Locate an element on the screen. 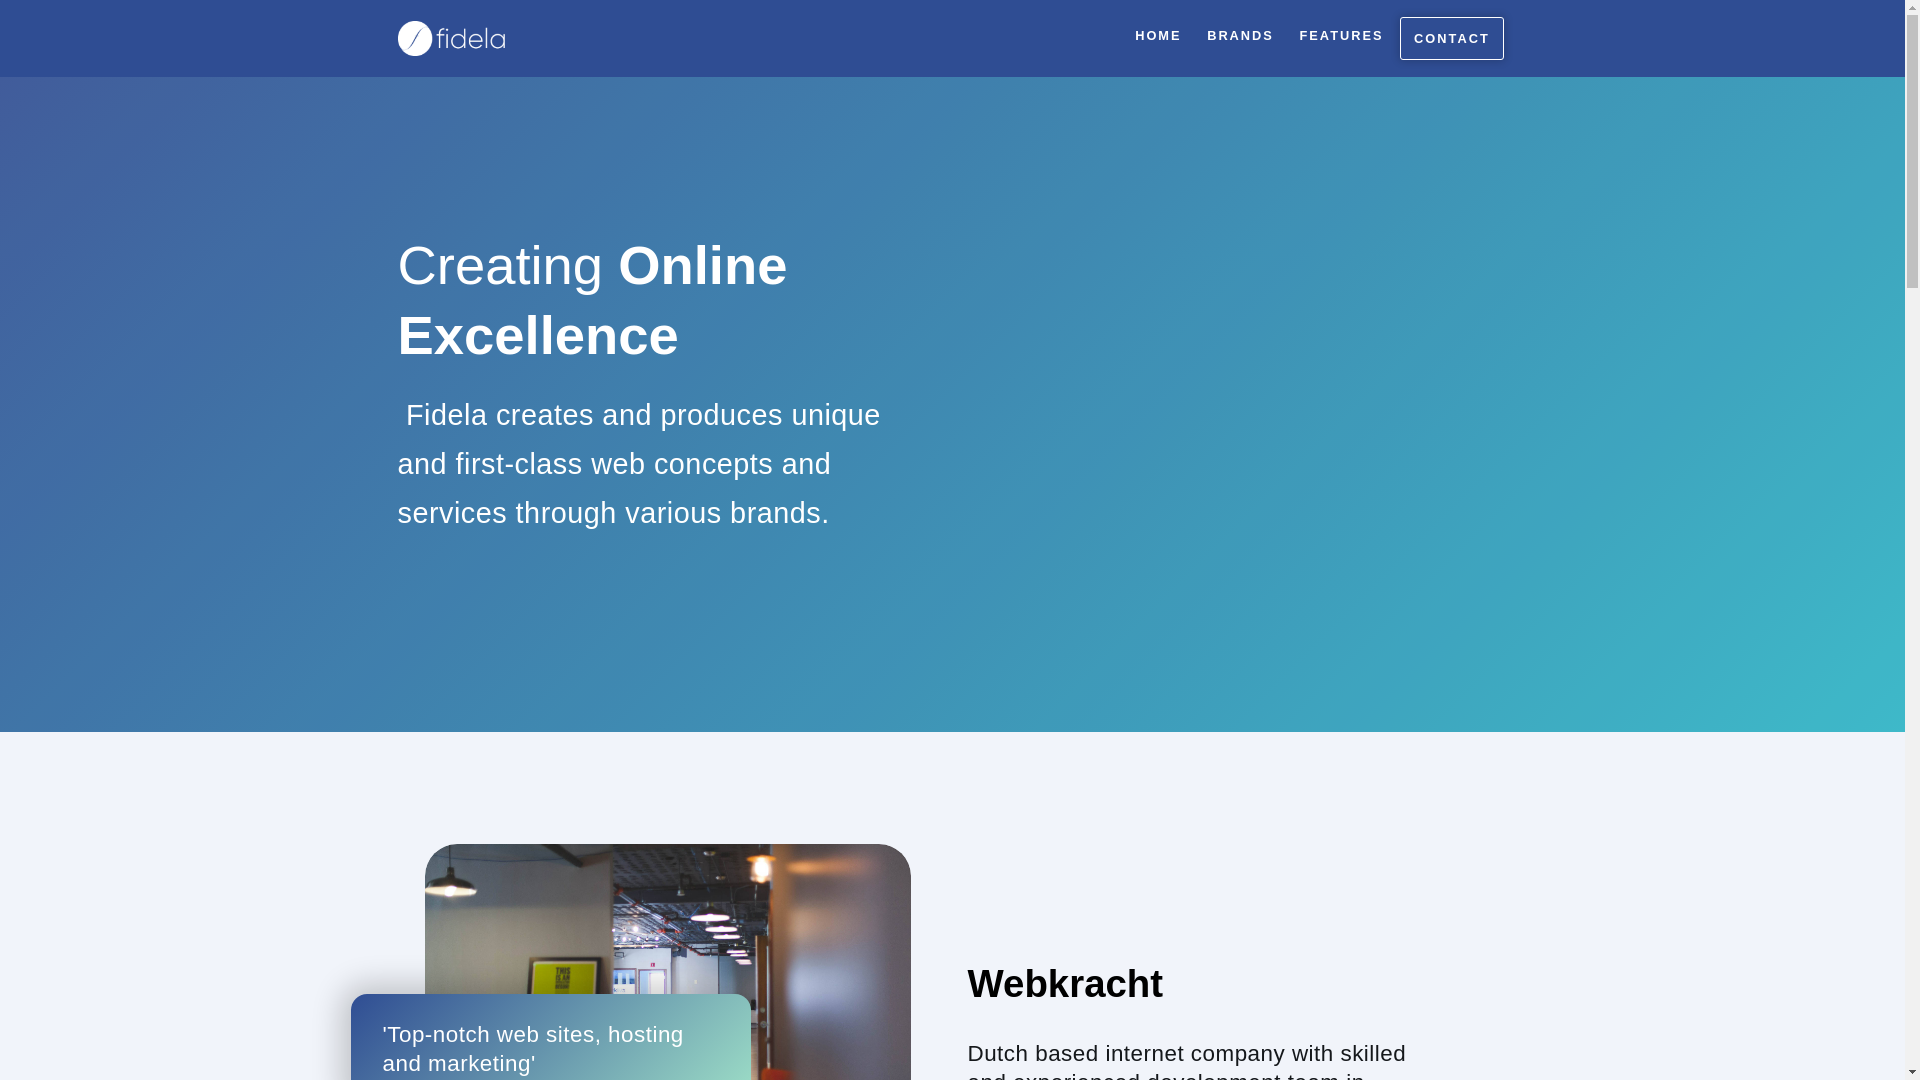  HOME is located at coordinates (1157, 36).